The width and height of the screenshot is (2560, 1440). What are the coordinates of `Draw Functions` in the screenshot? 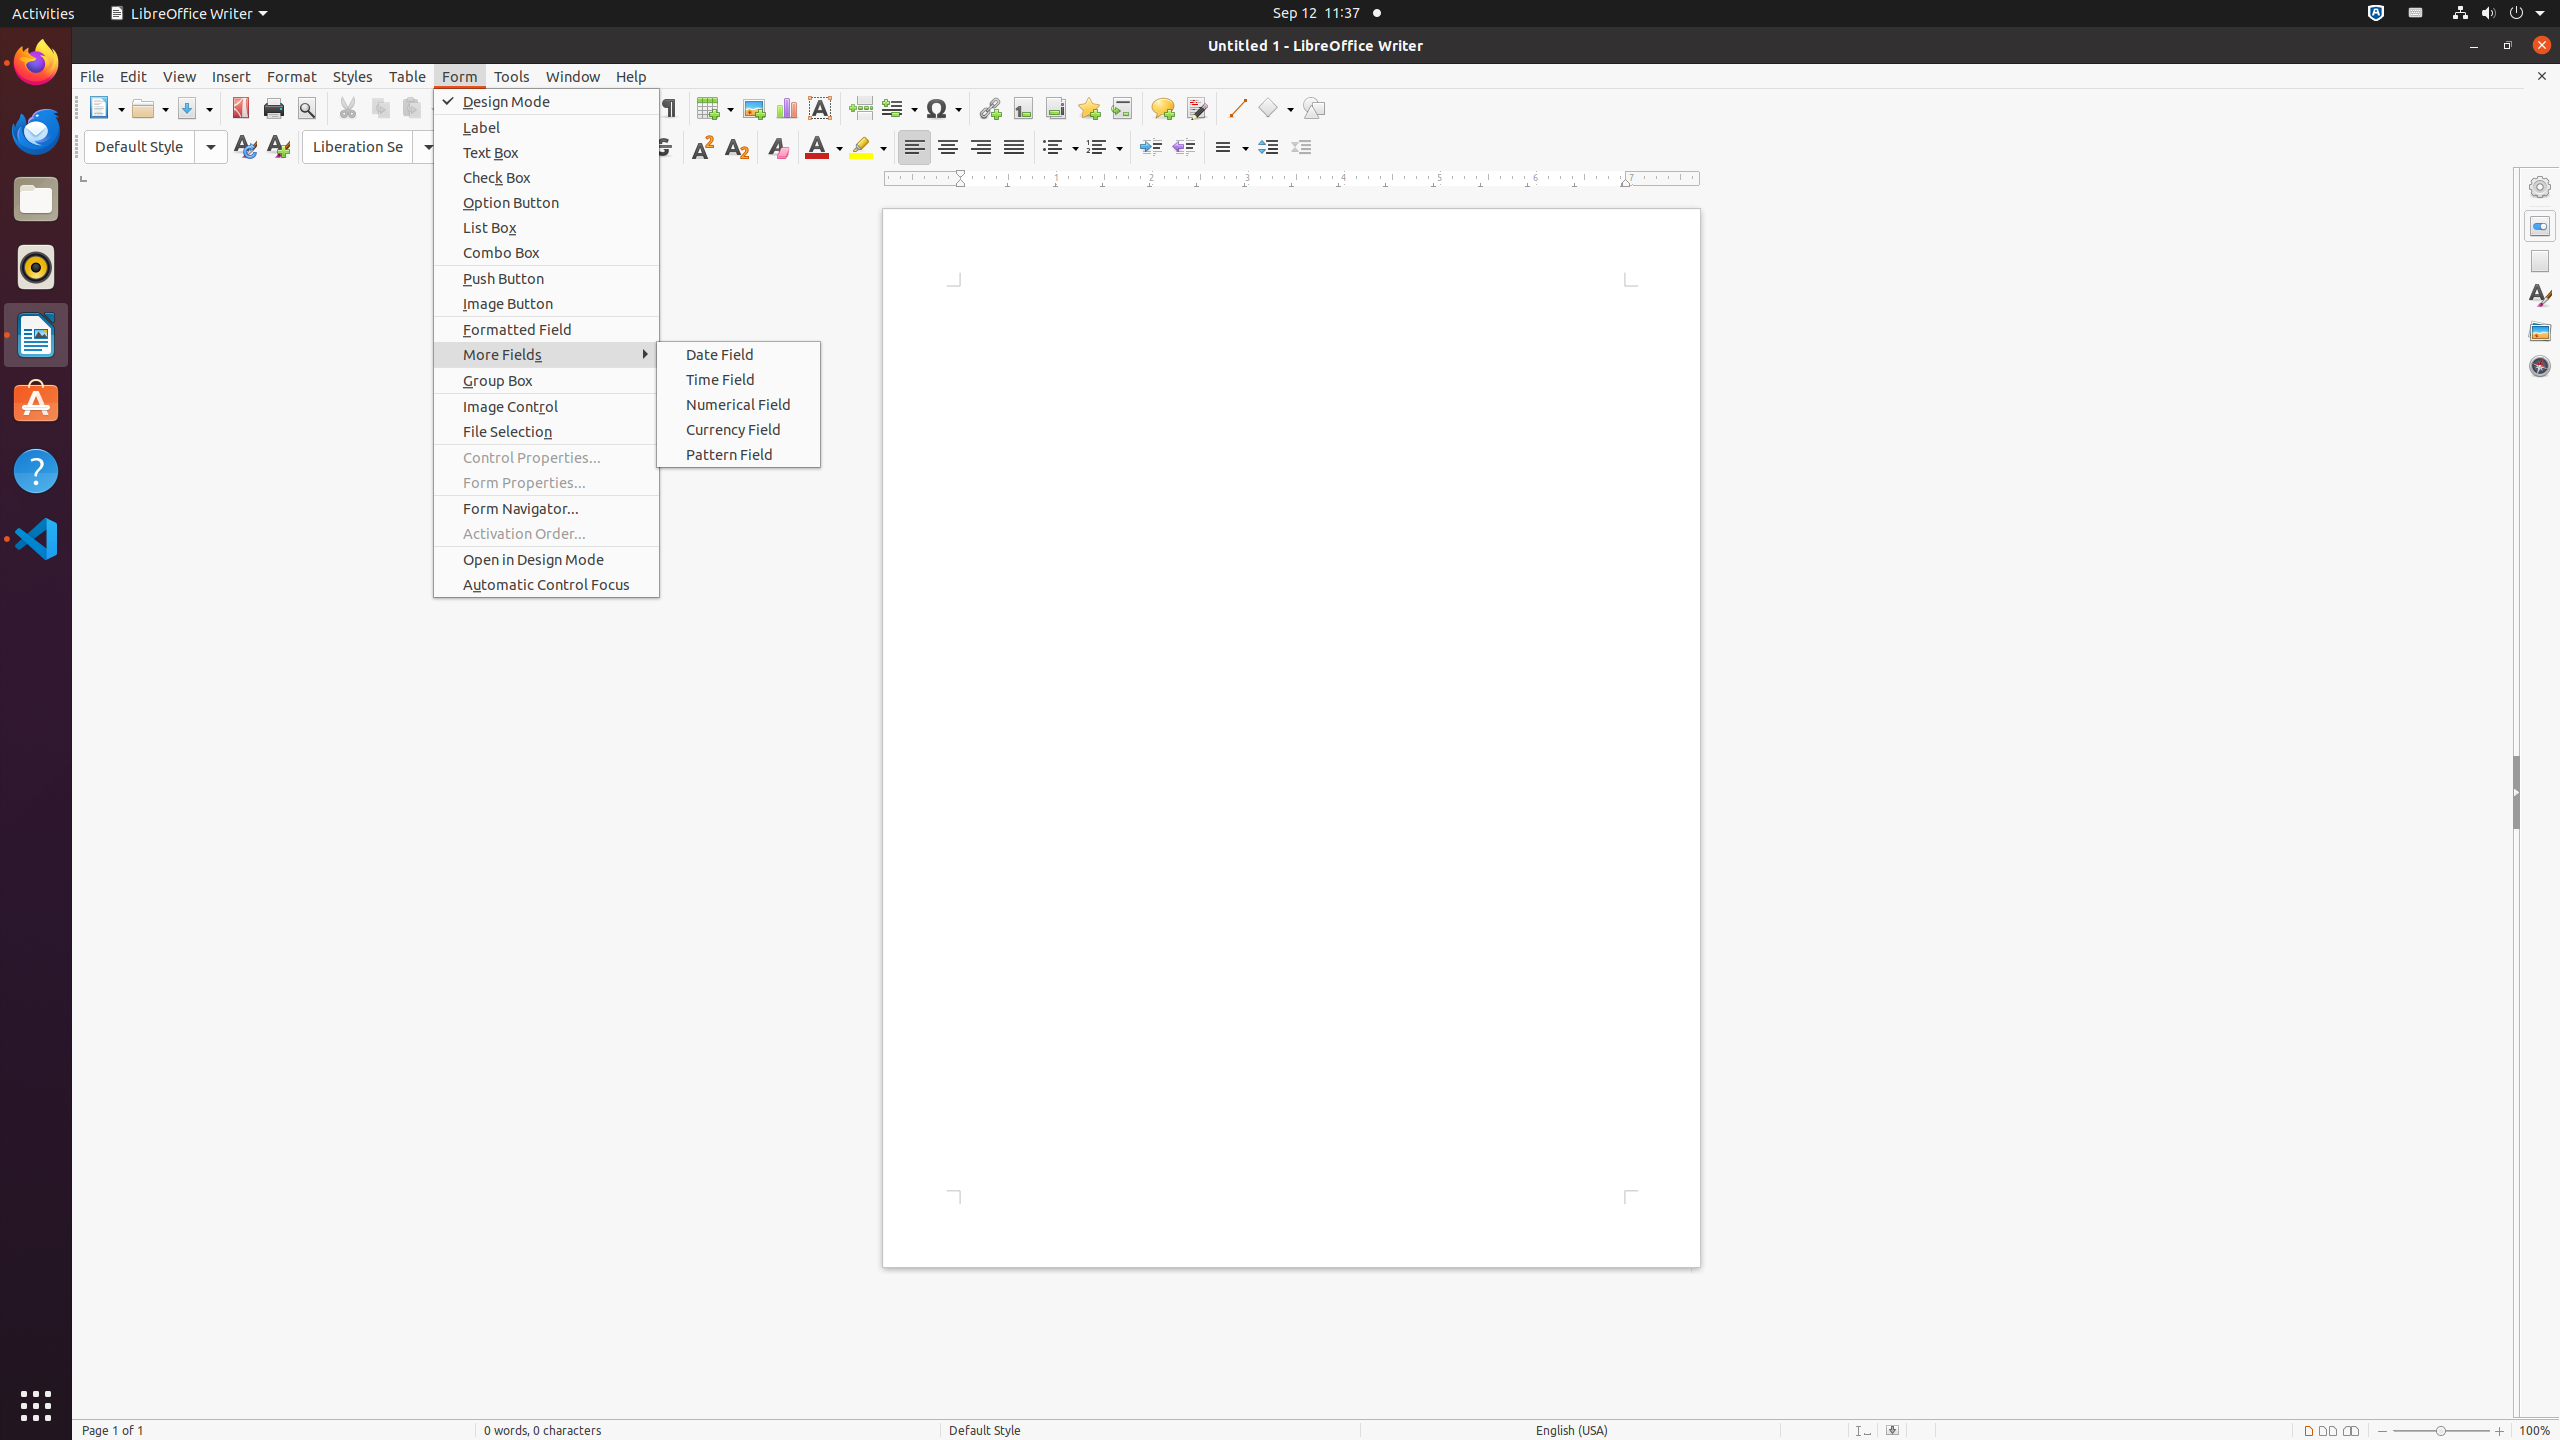 It's located at (1314, 108).